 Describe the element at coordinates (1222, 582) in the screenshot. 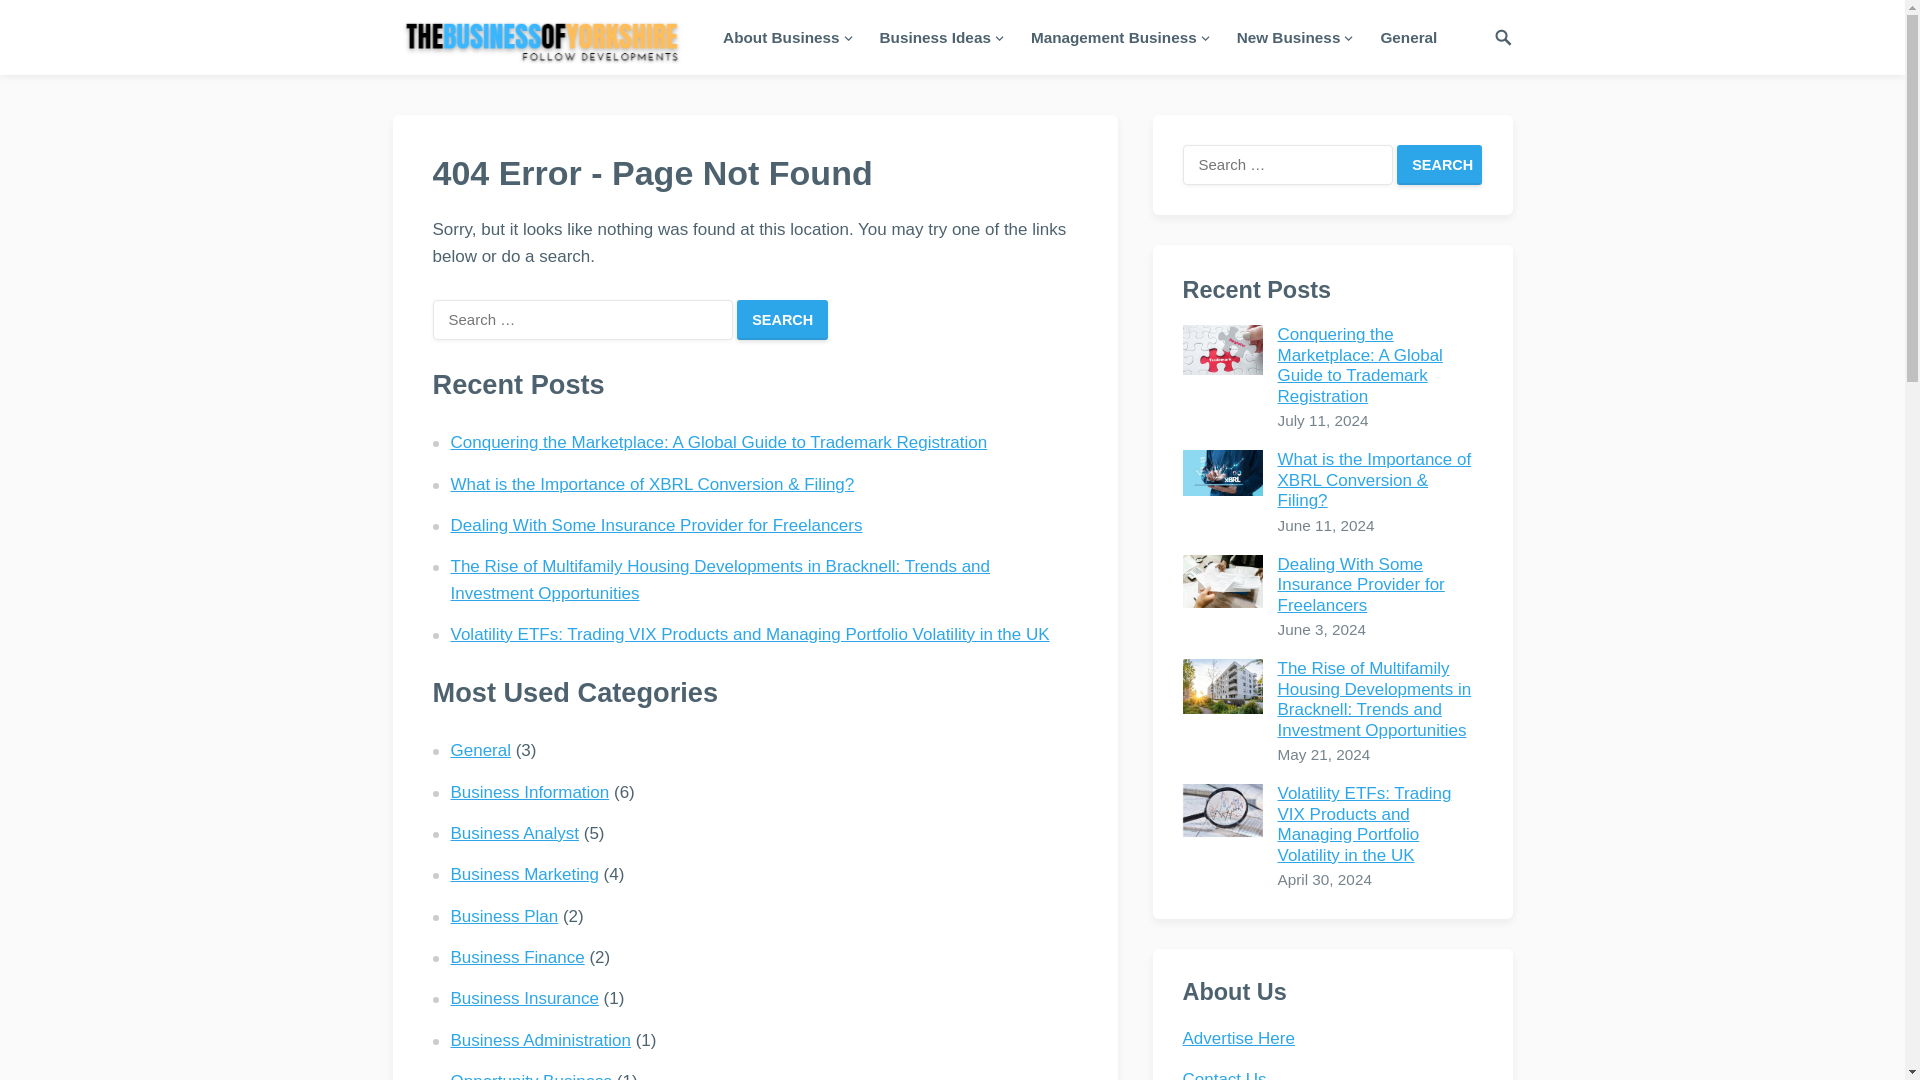

I see `Dealing With Some Insurance Provider for Freelancers` at that location.